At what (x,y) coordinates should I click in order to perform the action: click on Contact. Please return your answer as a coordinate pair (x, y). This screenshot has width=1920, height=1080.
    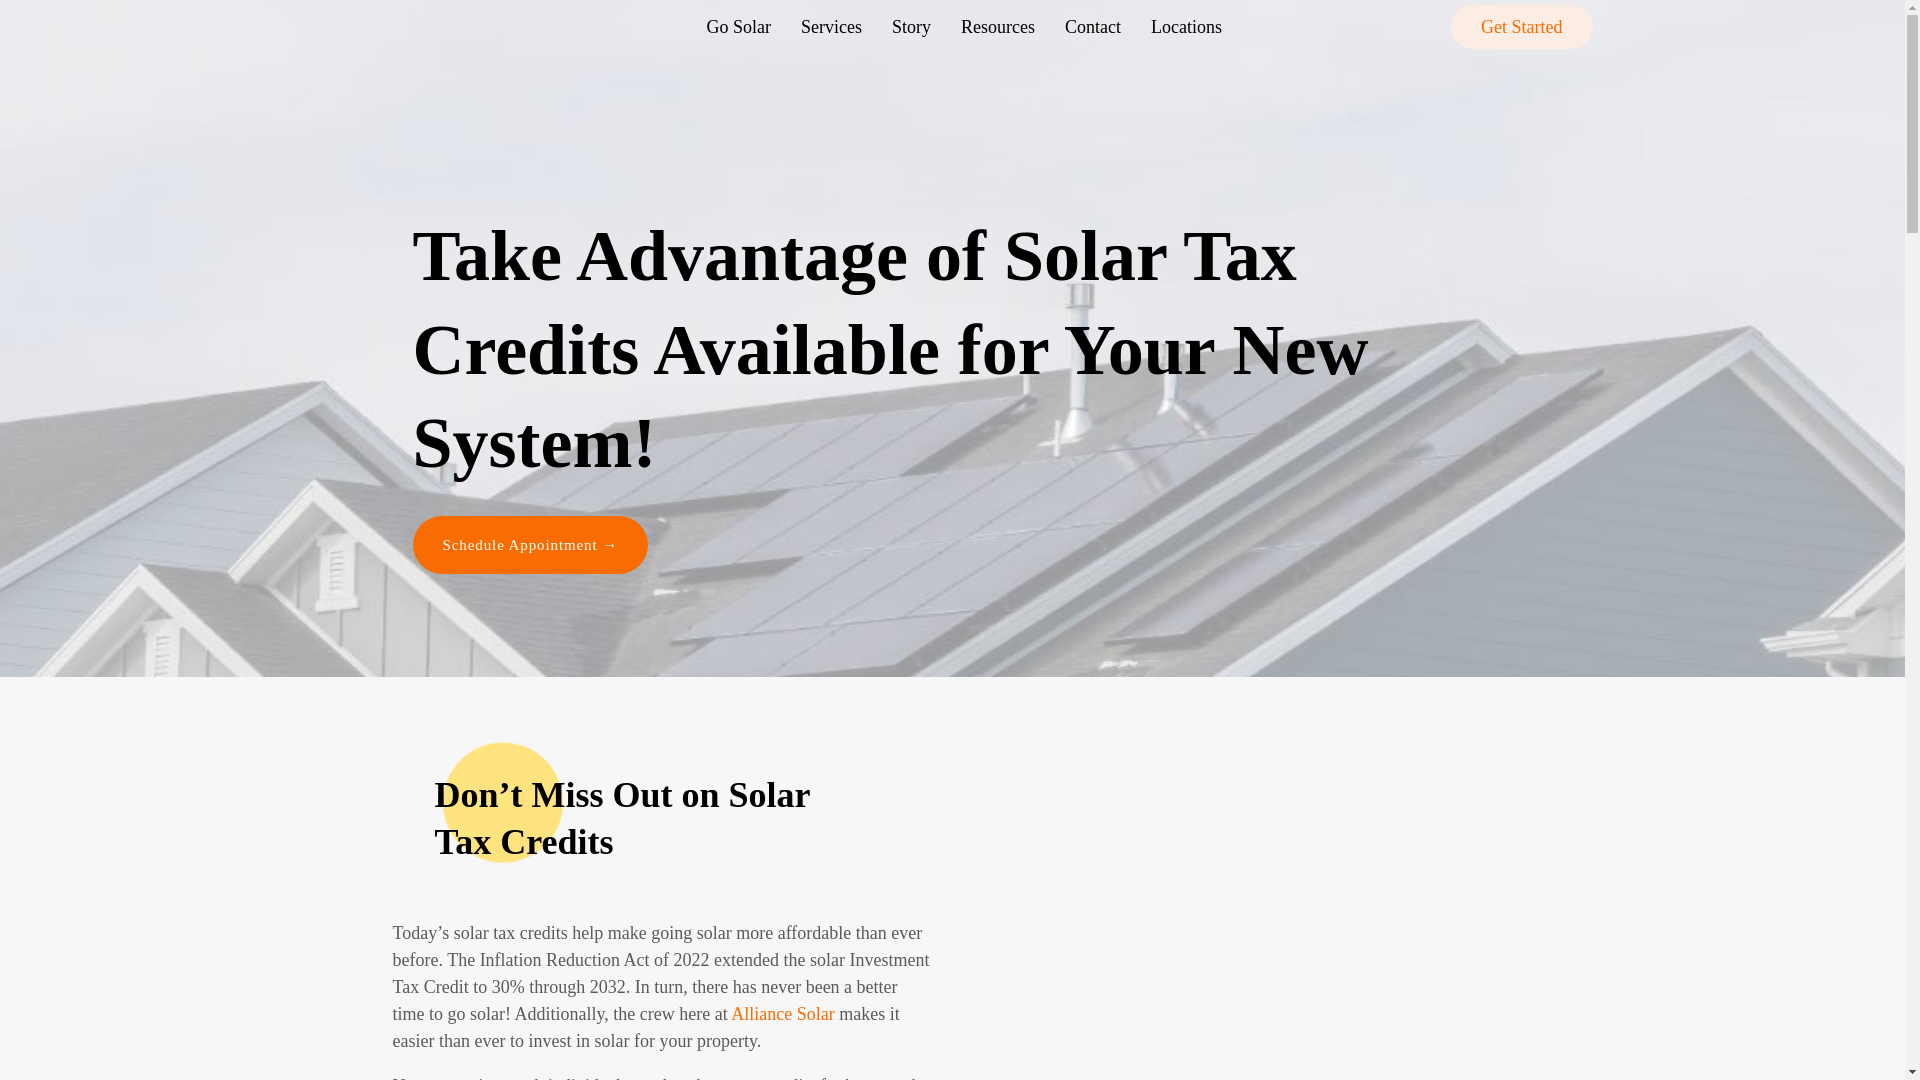
    Looking at the image, I should click on (1093, 26).